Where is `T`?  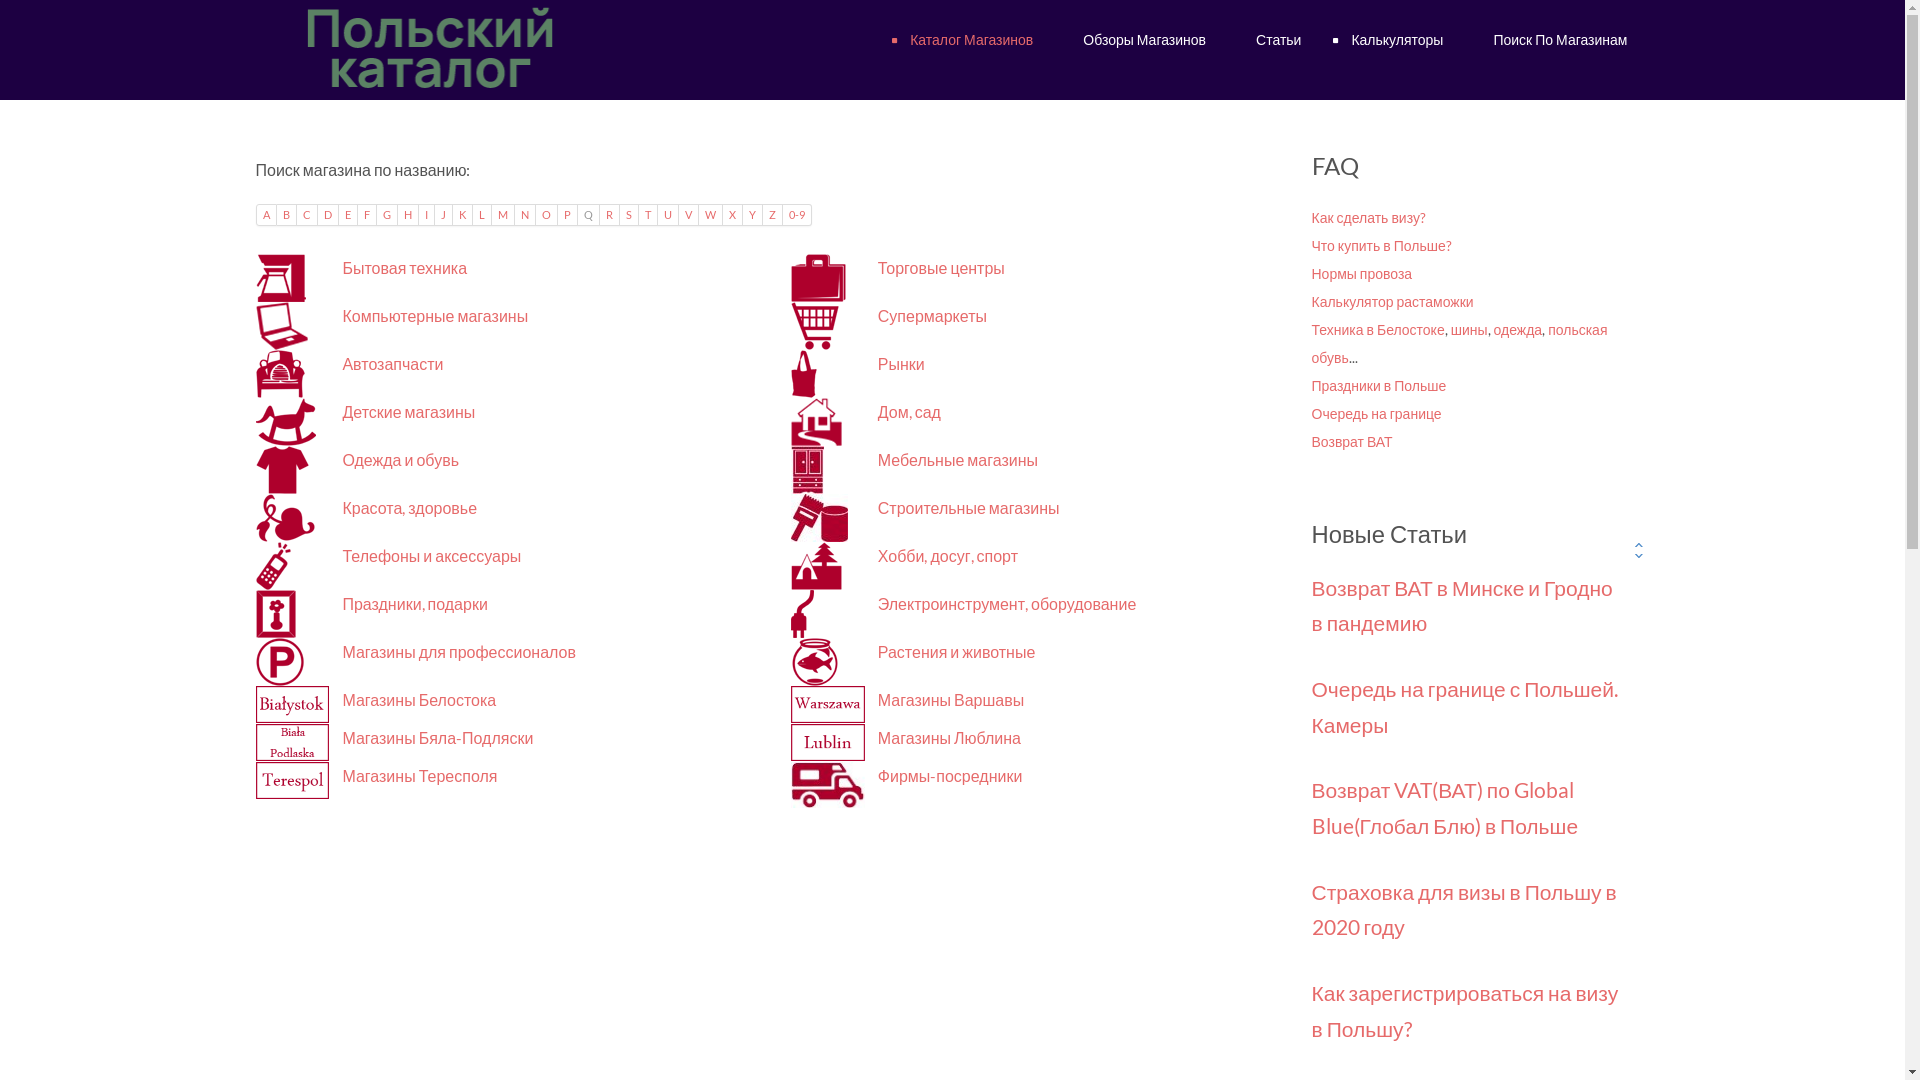
T is located at coordinates (648, 215).